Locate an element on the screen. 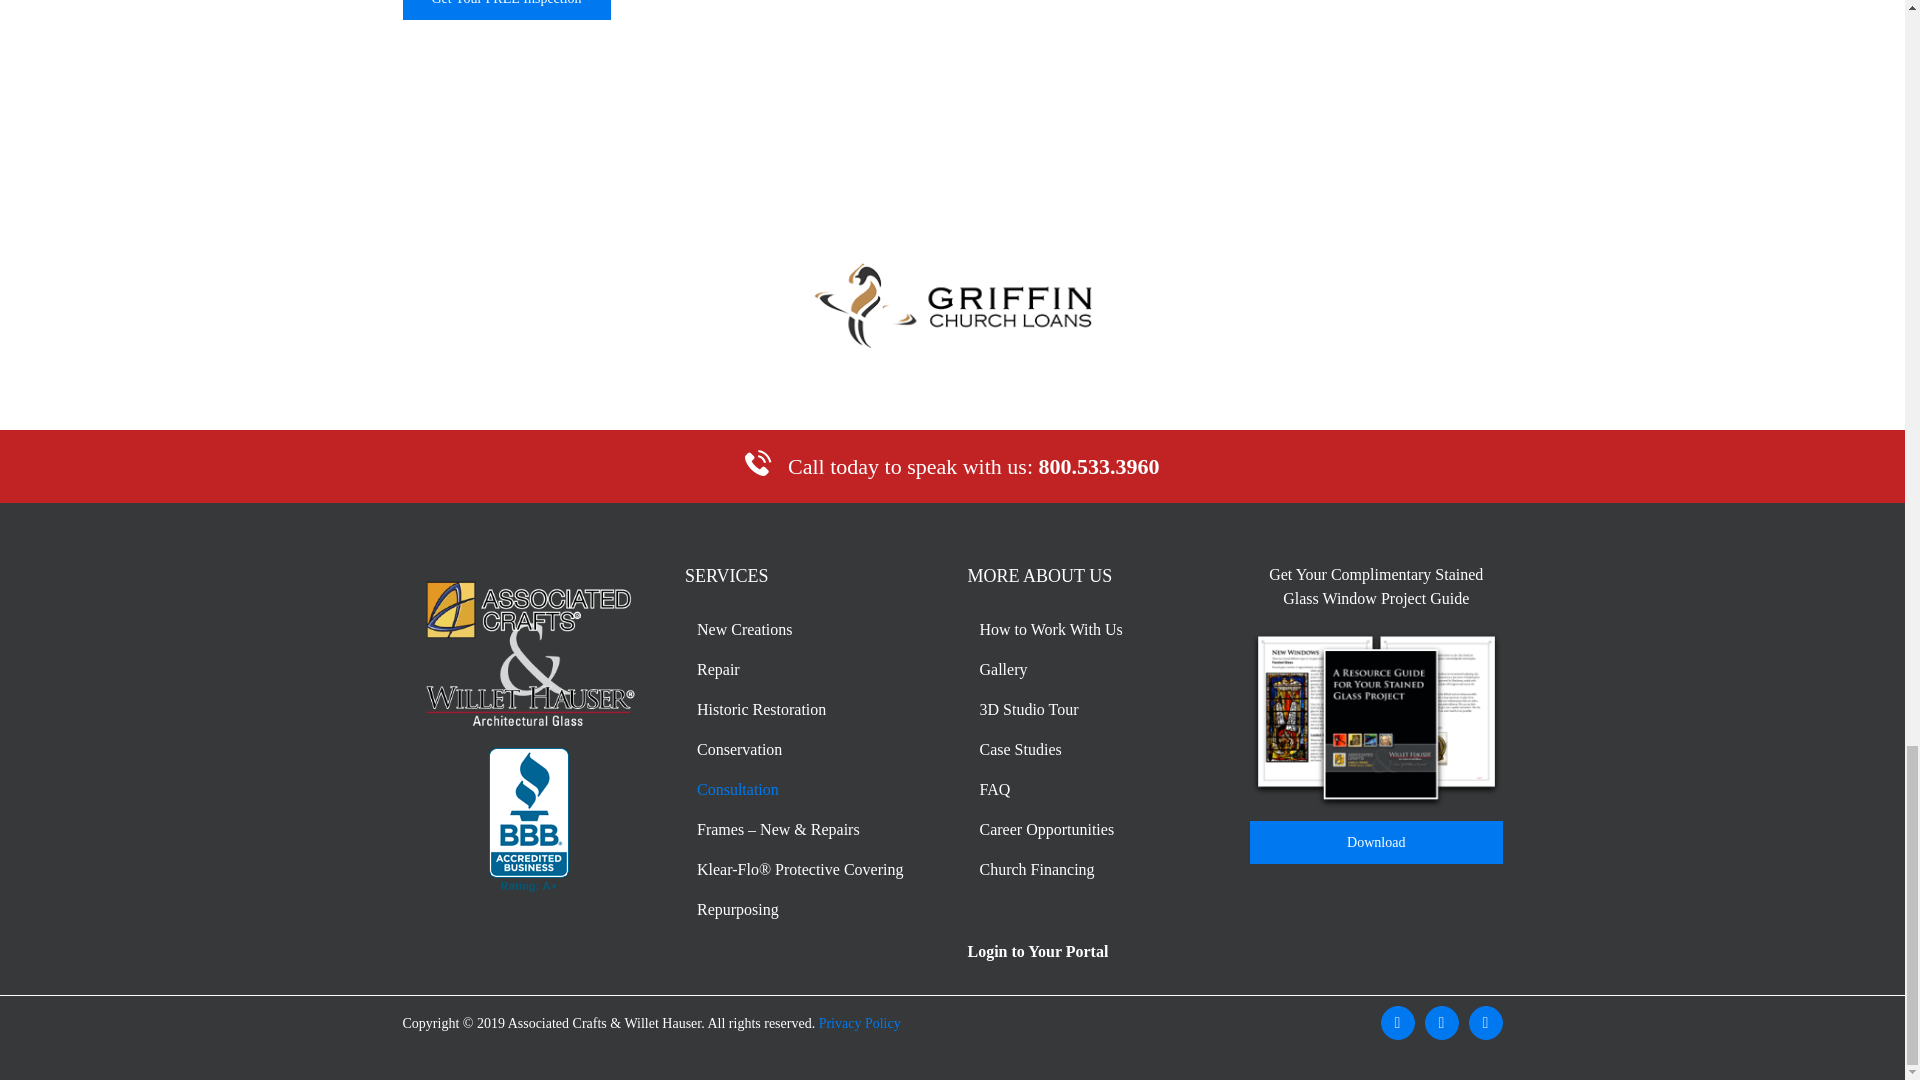 This screenshot has width=1920, height=1080. Facebook is located at coordinates (1396, 1022).